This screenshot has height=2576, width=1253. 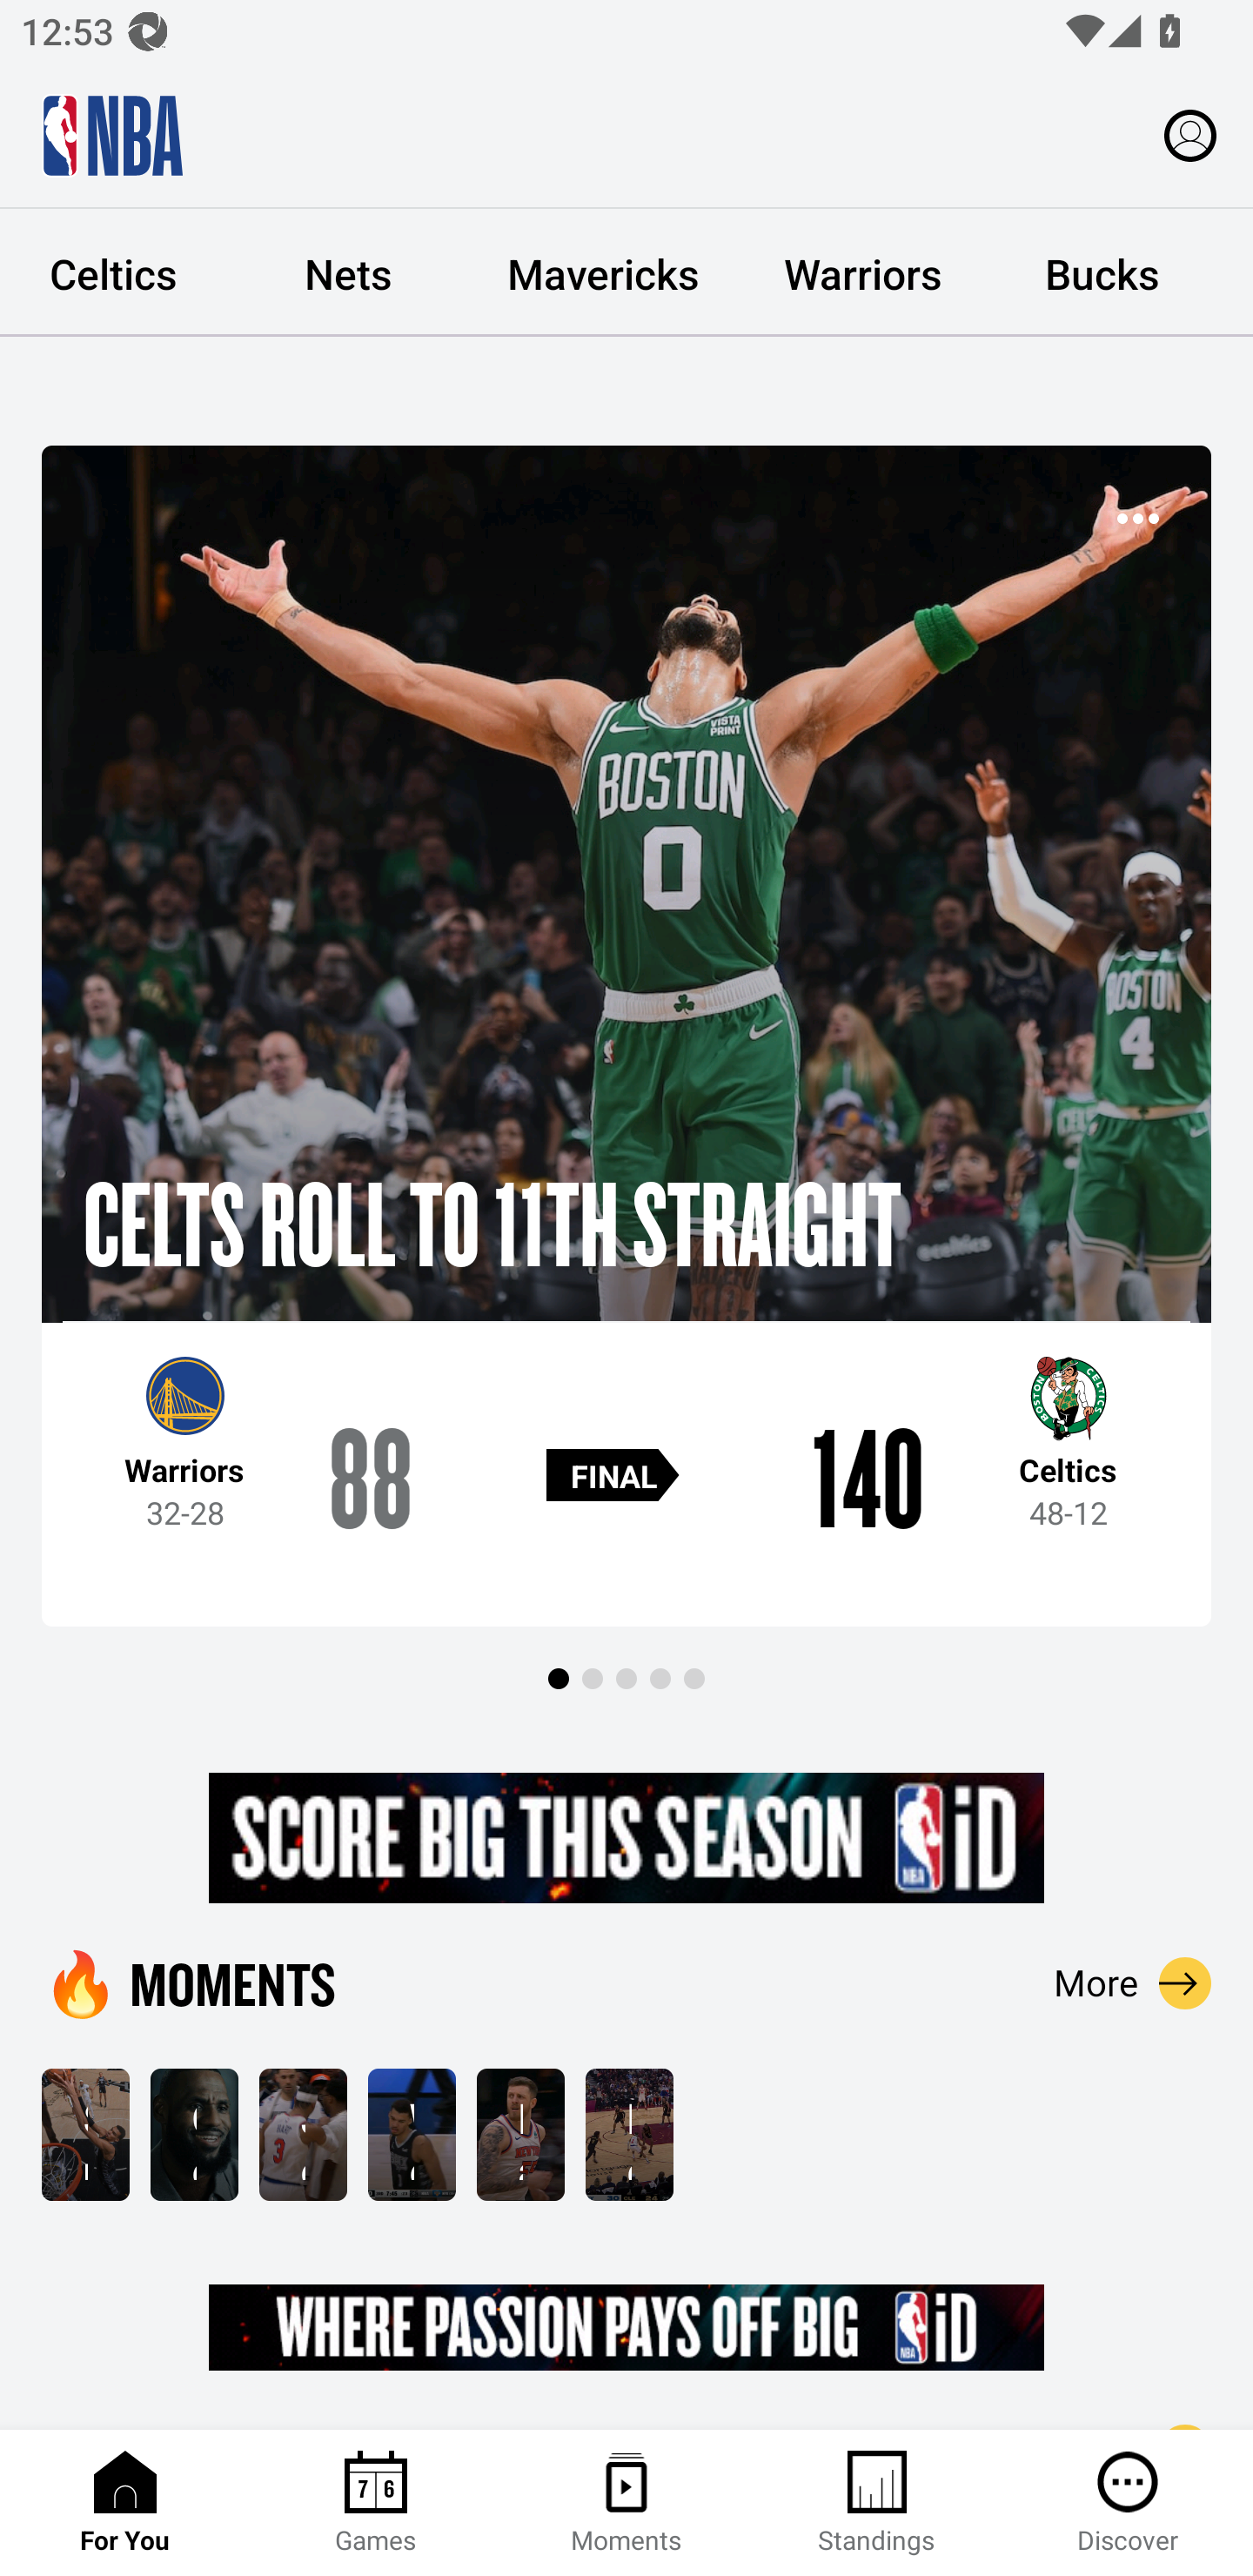 What do you see at coordinates (877, 2503) in the screenshot?
I see `Standings` at bounding box center [877, 2503].